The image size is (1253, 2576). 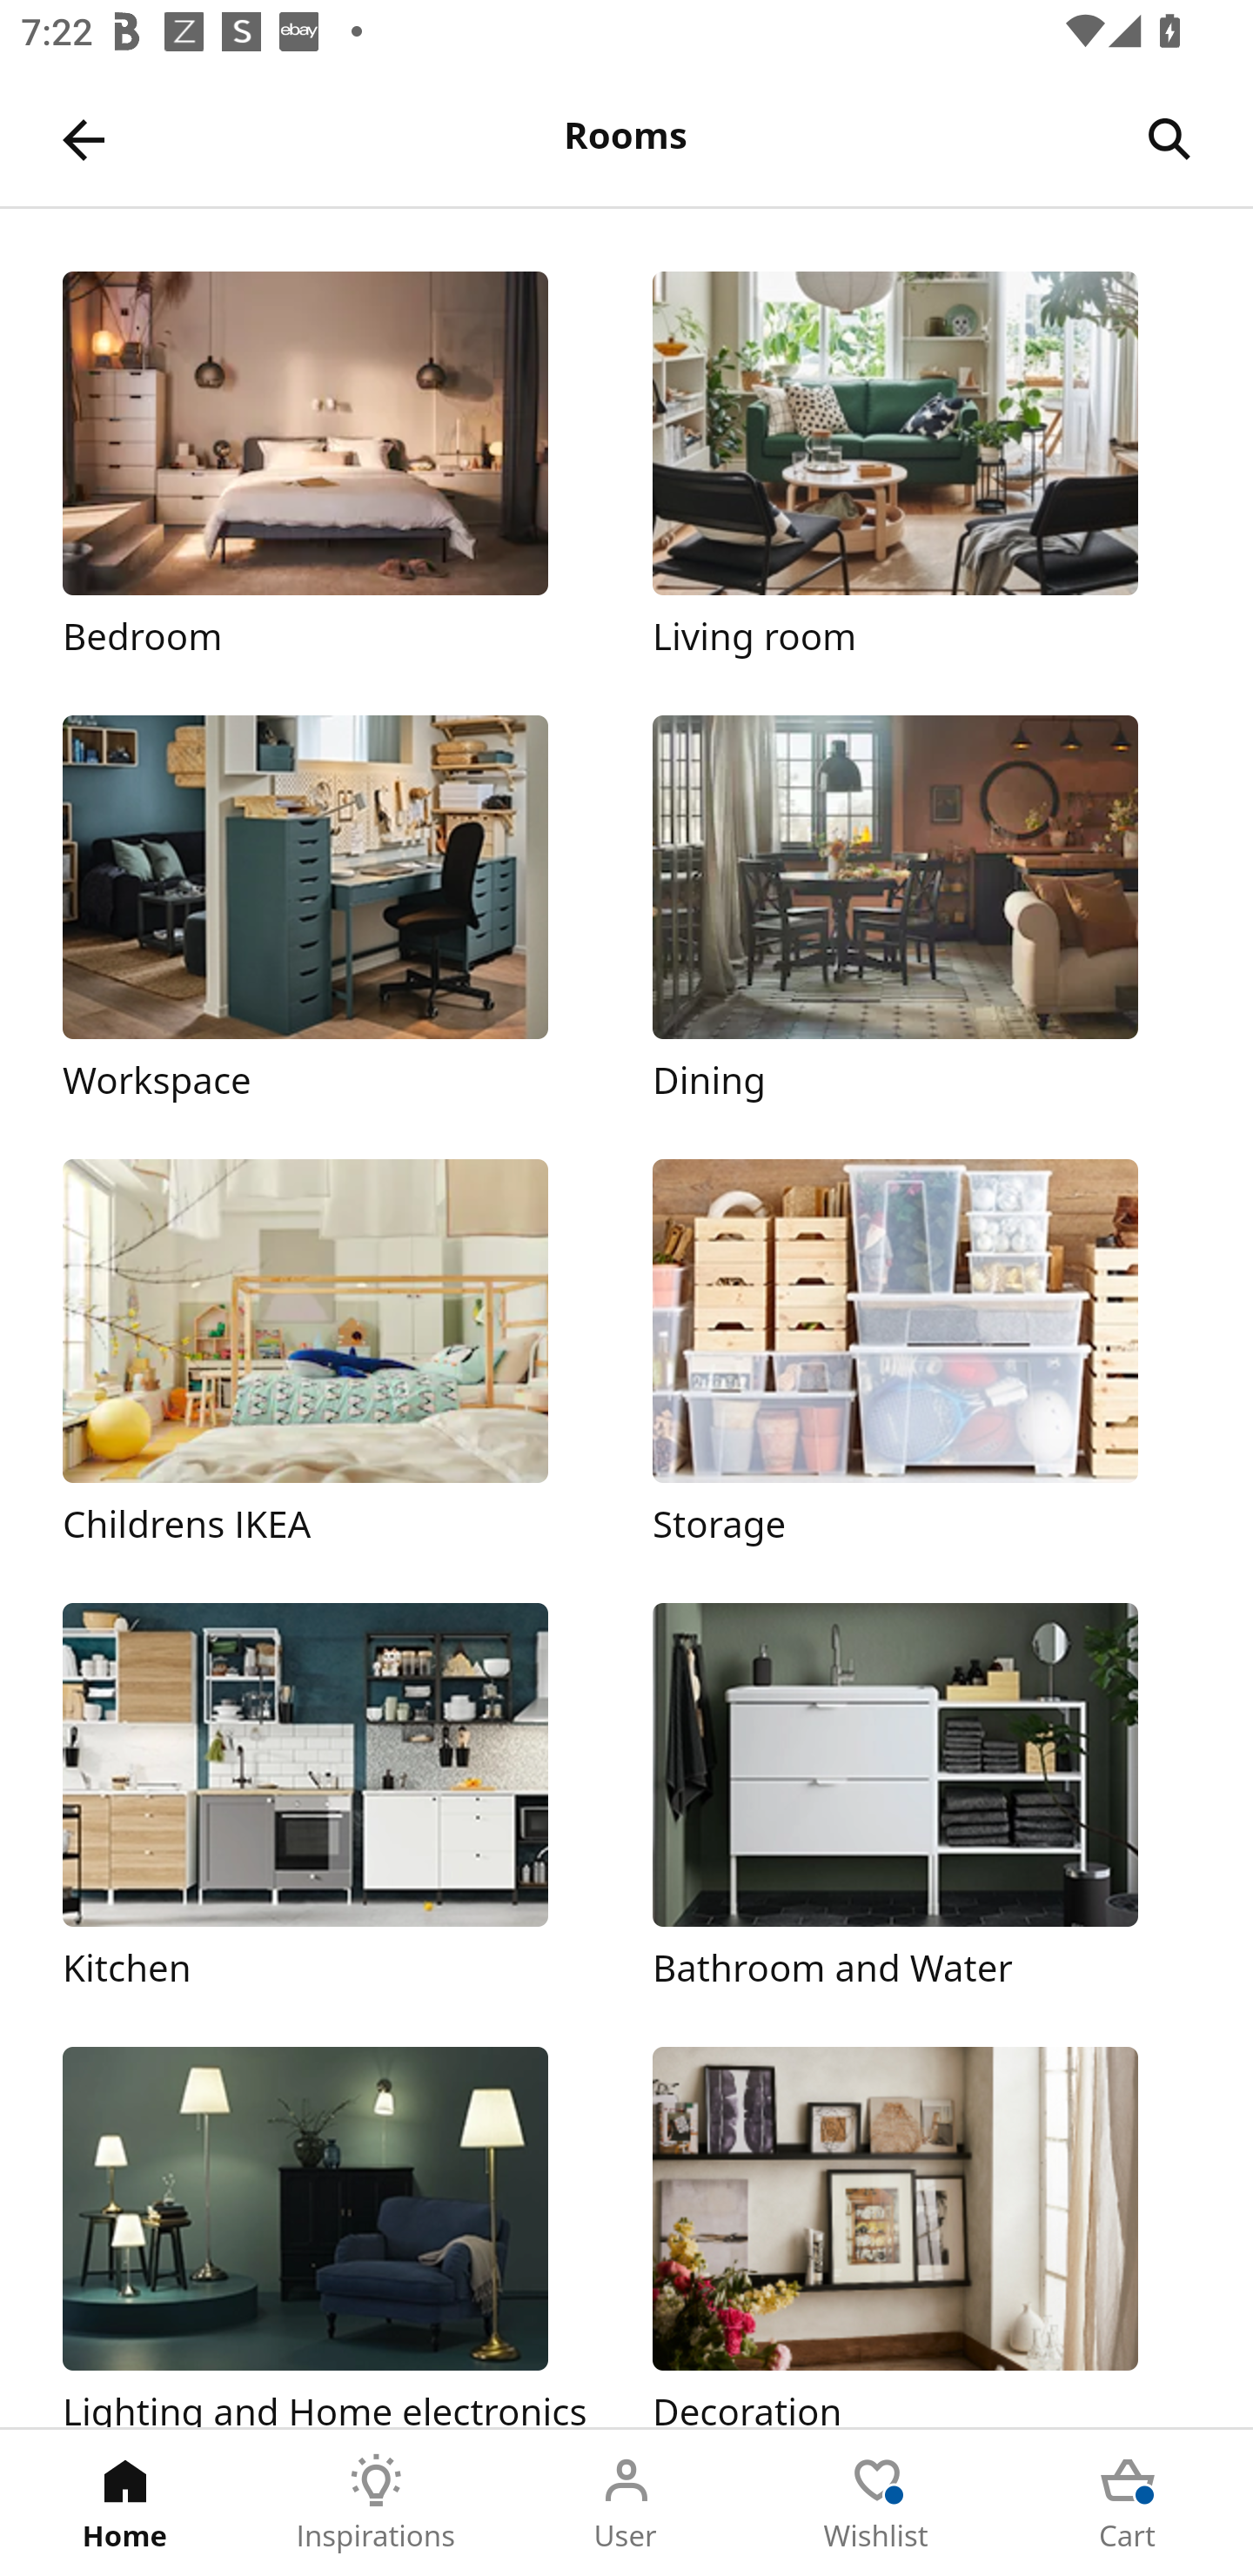 What do you see at coordinates (125, 2503) in the screenshot?
I see `Home
Tab 1 of 5` at bounding box center [125, 2503].